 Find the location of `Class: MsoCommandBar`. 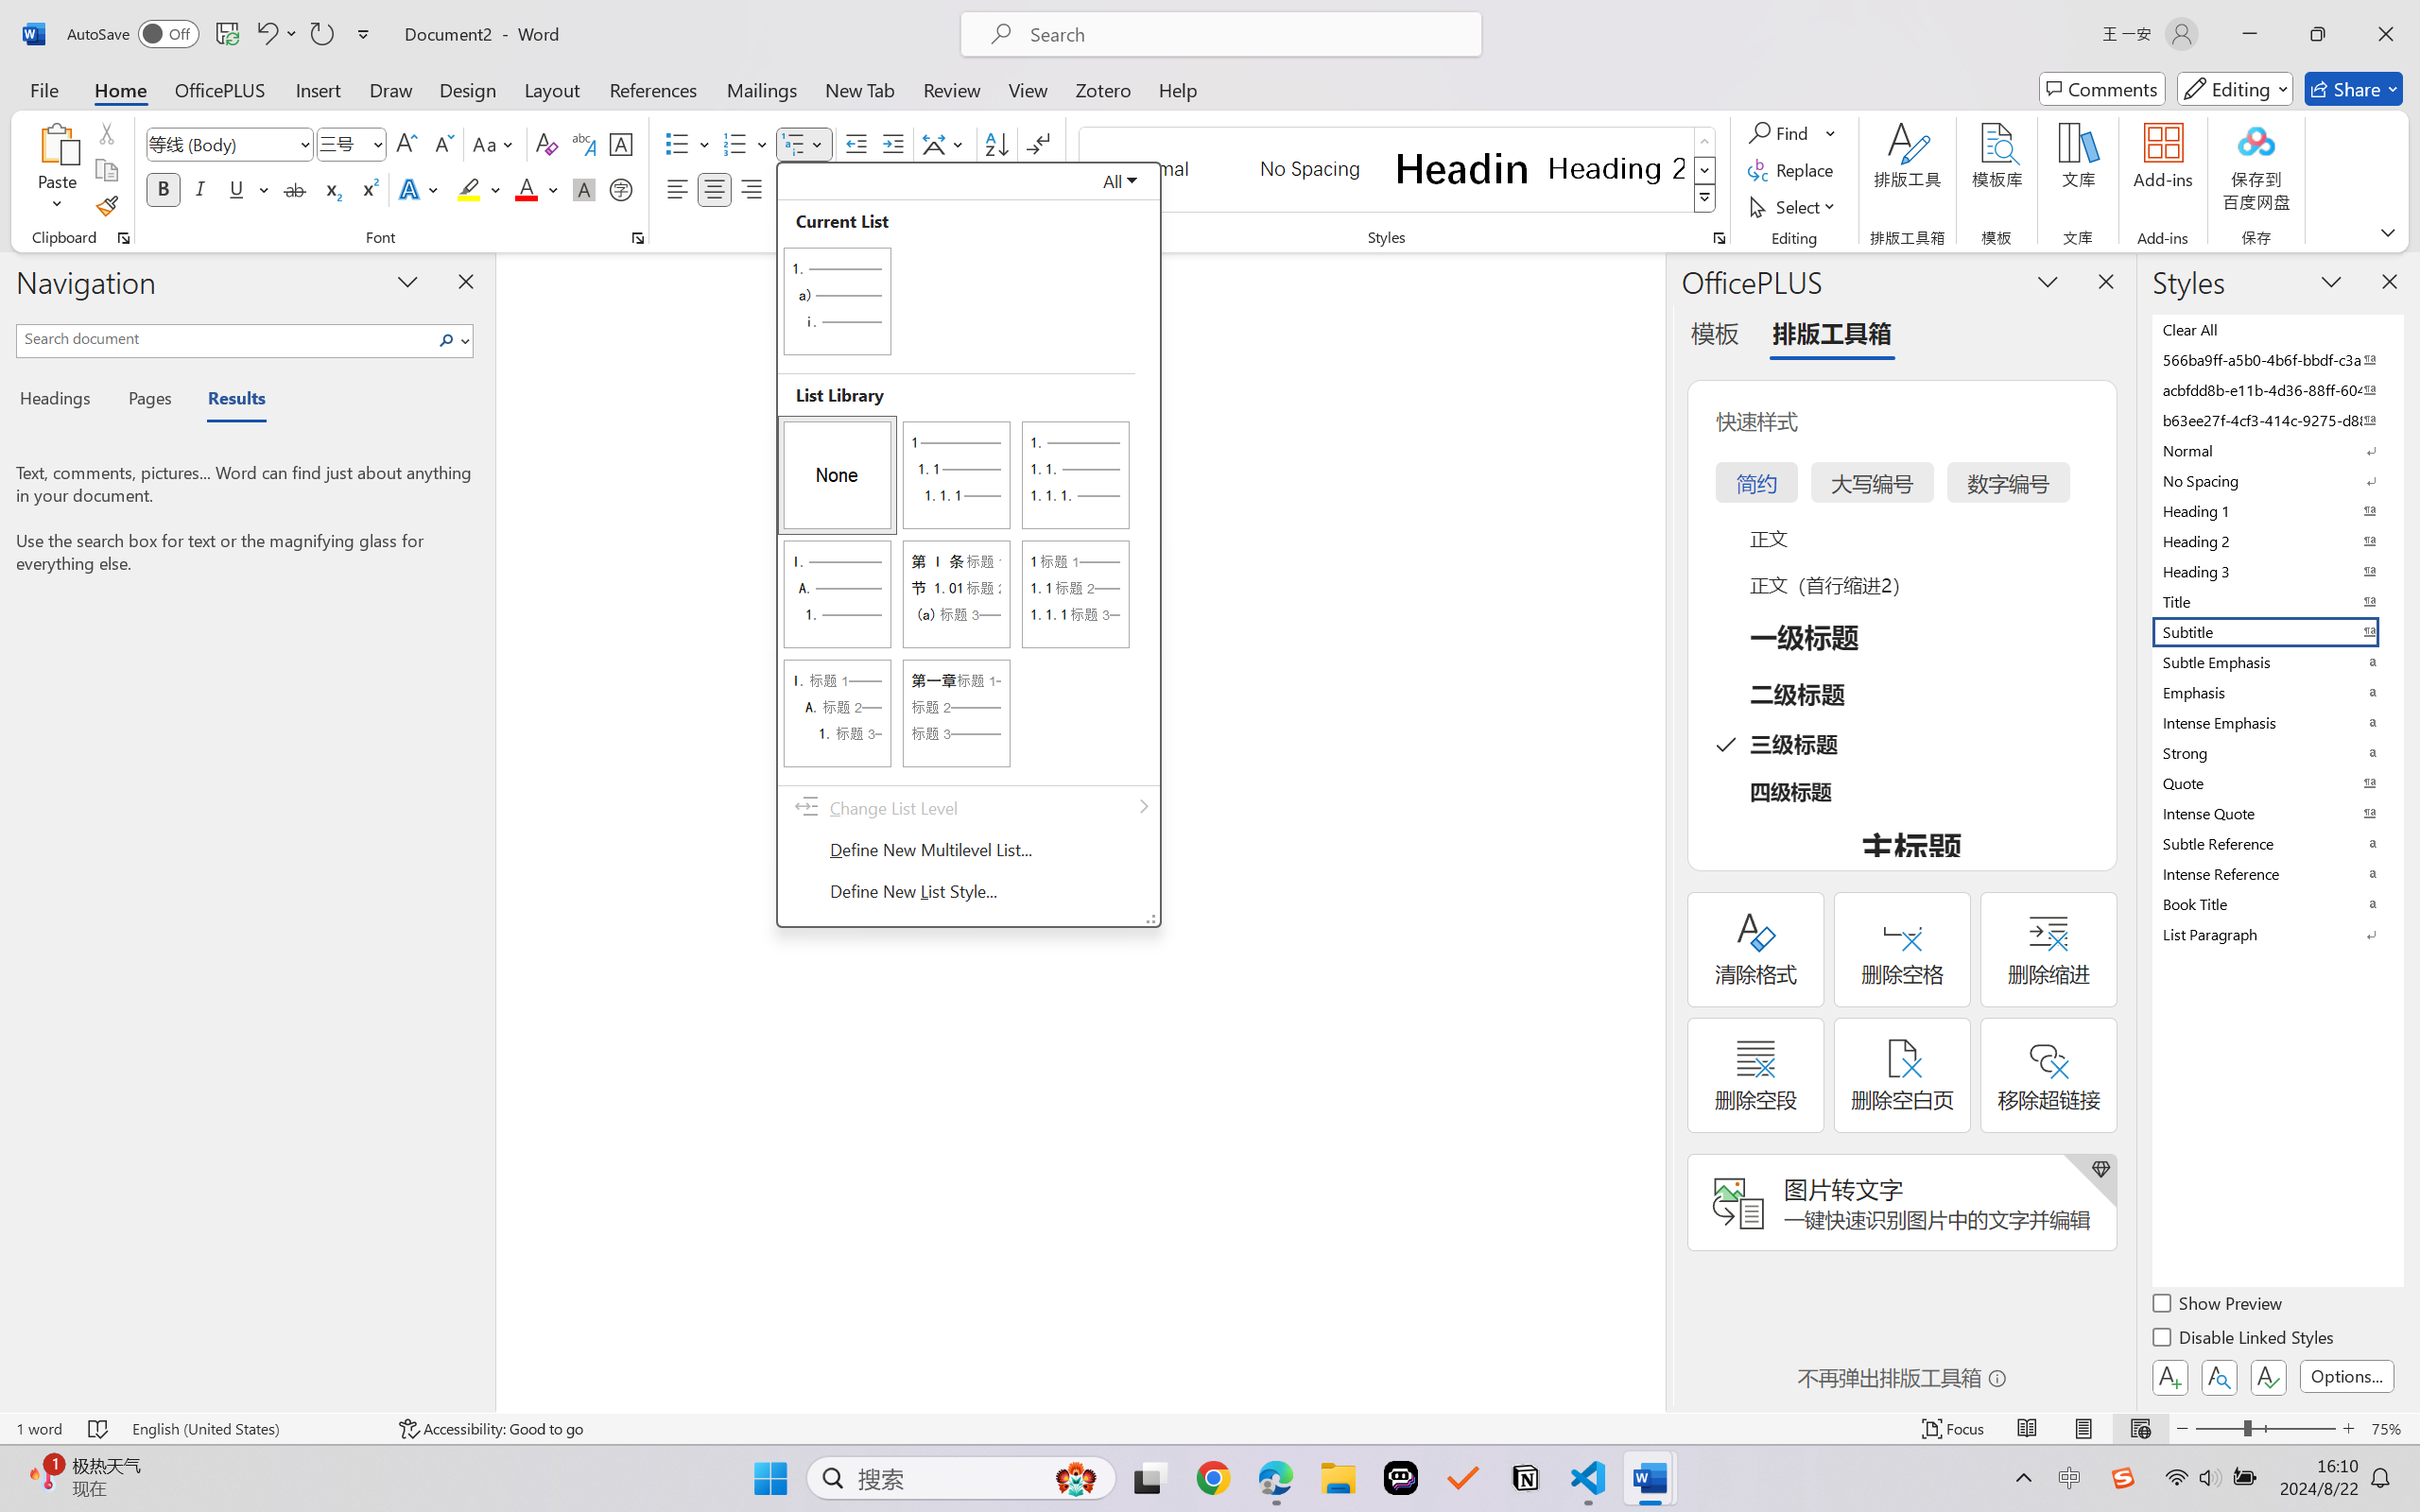

Class: MsoCommandBar is located at coordinates (1210, 1428).